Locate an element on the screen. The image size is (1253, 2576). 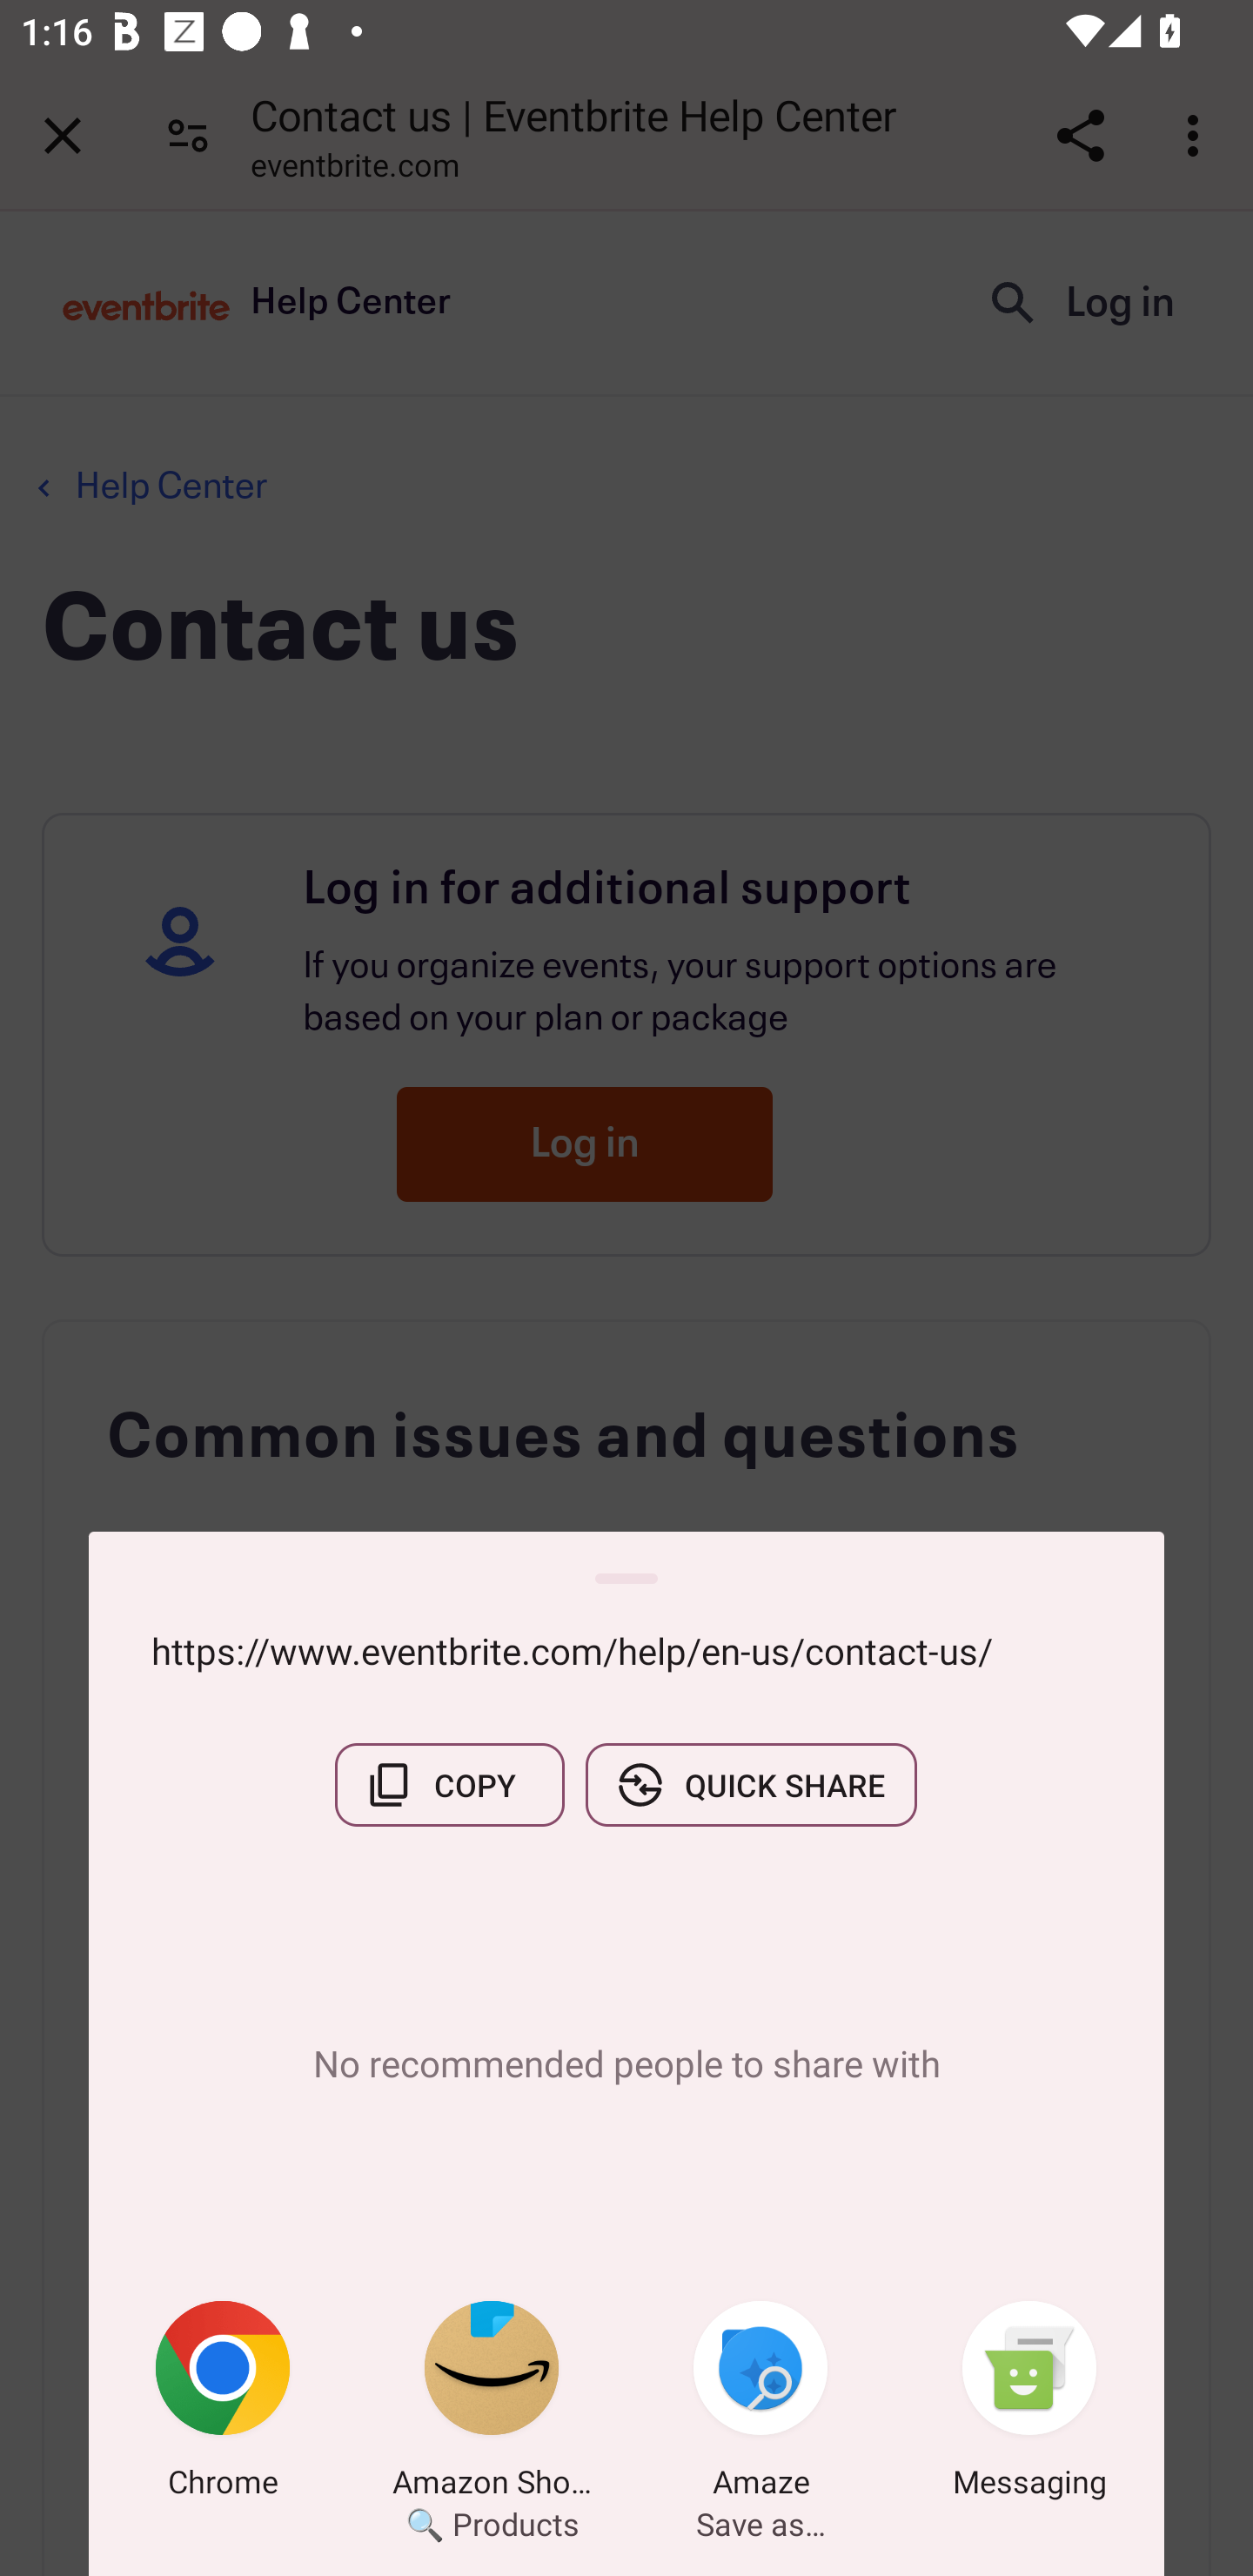
QUICK SHARE is located at coordinates (751, 1785).